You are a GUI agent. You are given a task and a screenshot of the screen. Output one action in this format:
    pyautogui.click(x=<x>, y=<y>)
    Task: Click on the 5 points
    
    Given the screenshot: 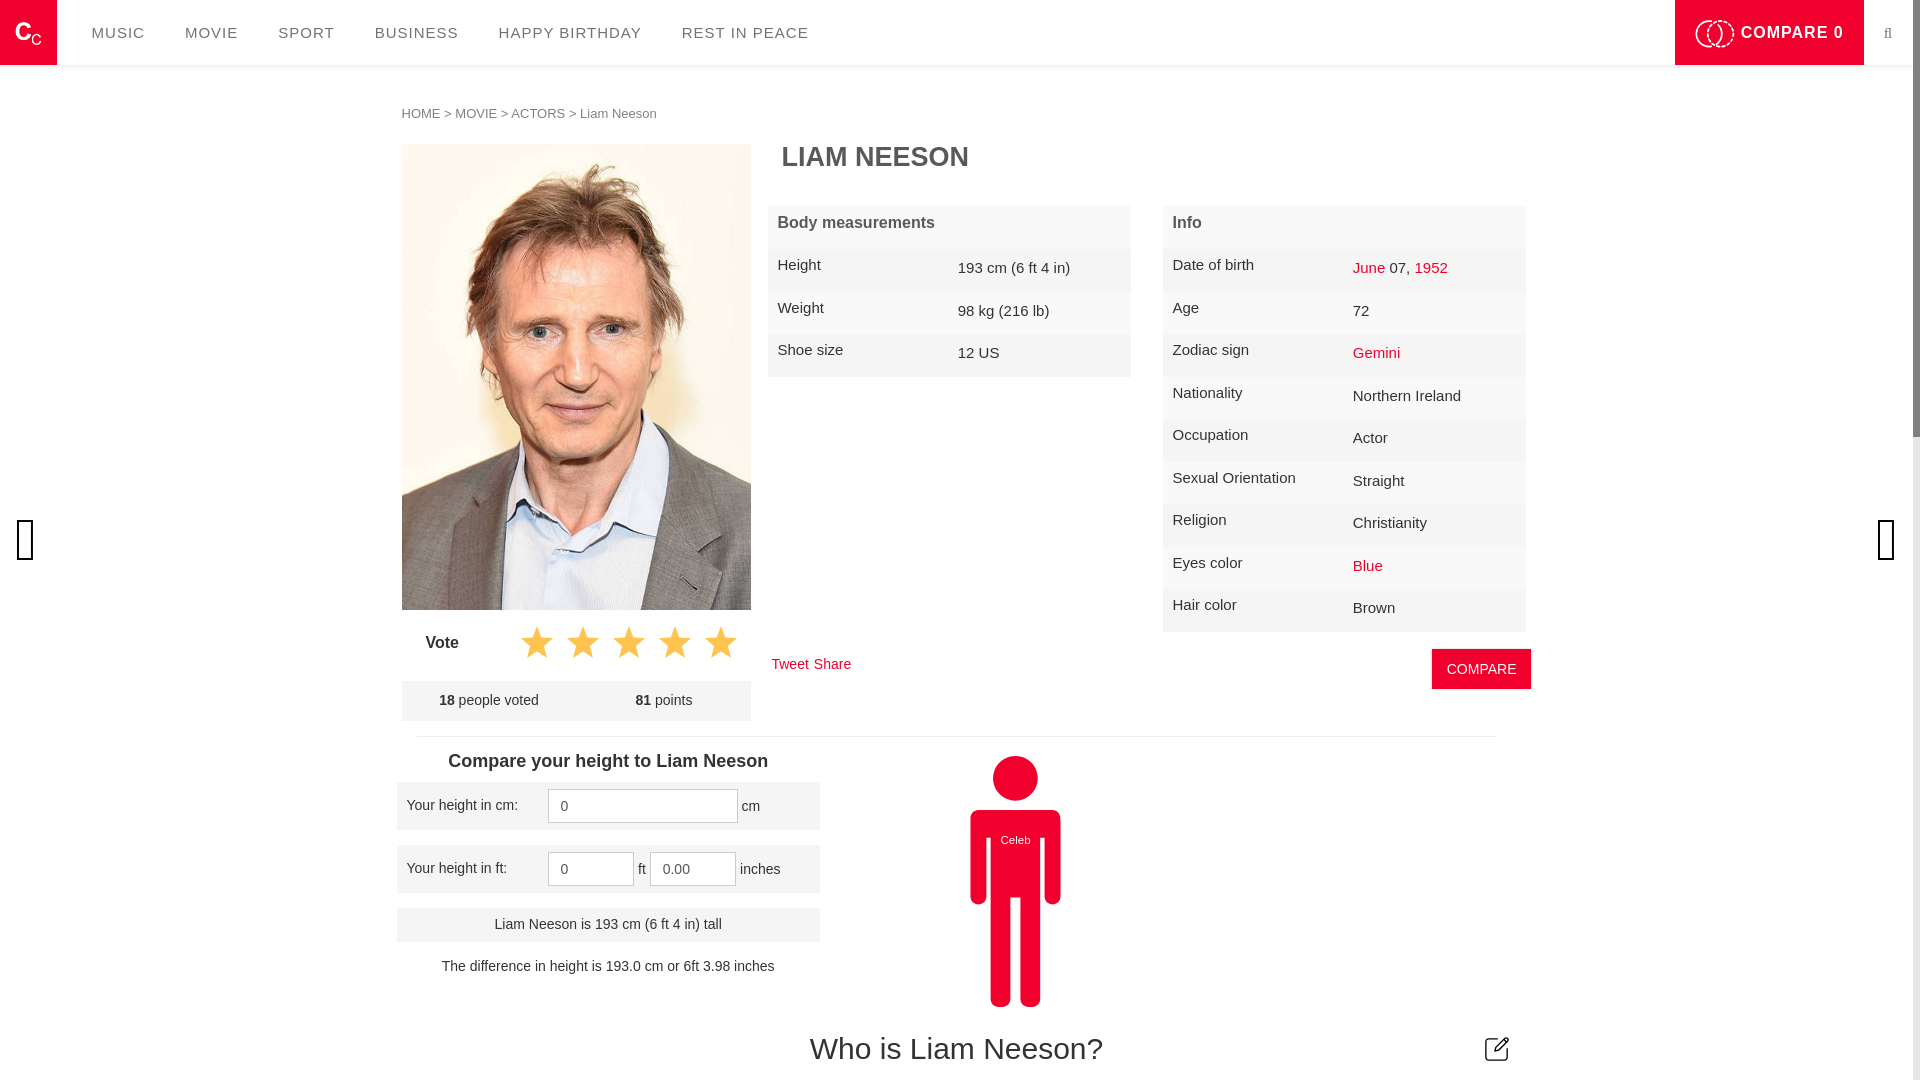 What is the action you would take?
    pyautogui.click(x=712, y=644)
    